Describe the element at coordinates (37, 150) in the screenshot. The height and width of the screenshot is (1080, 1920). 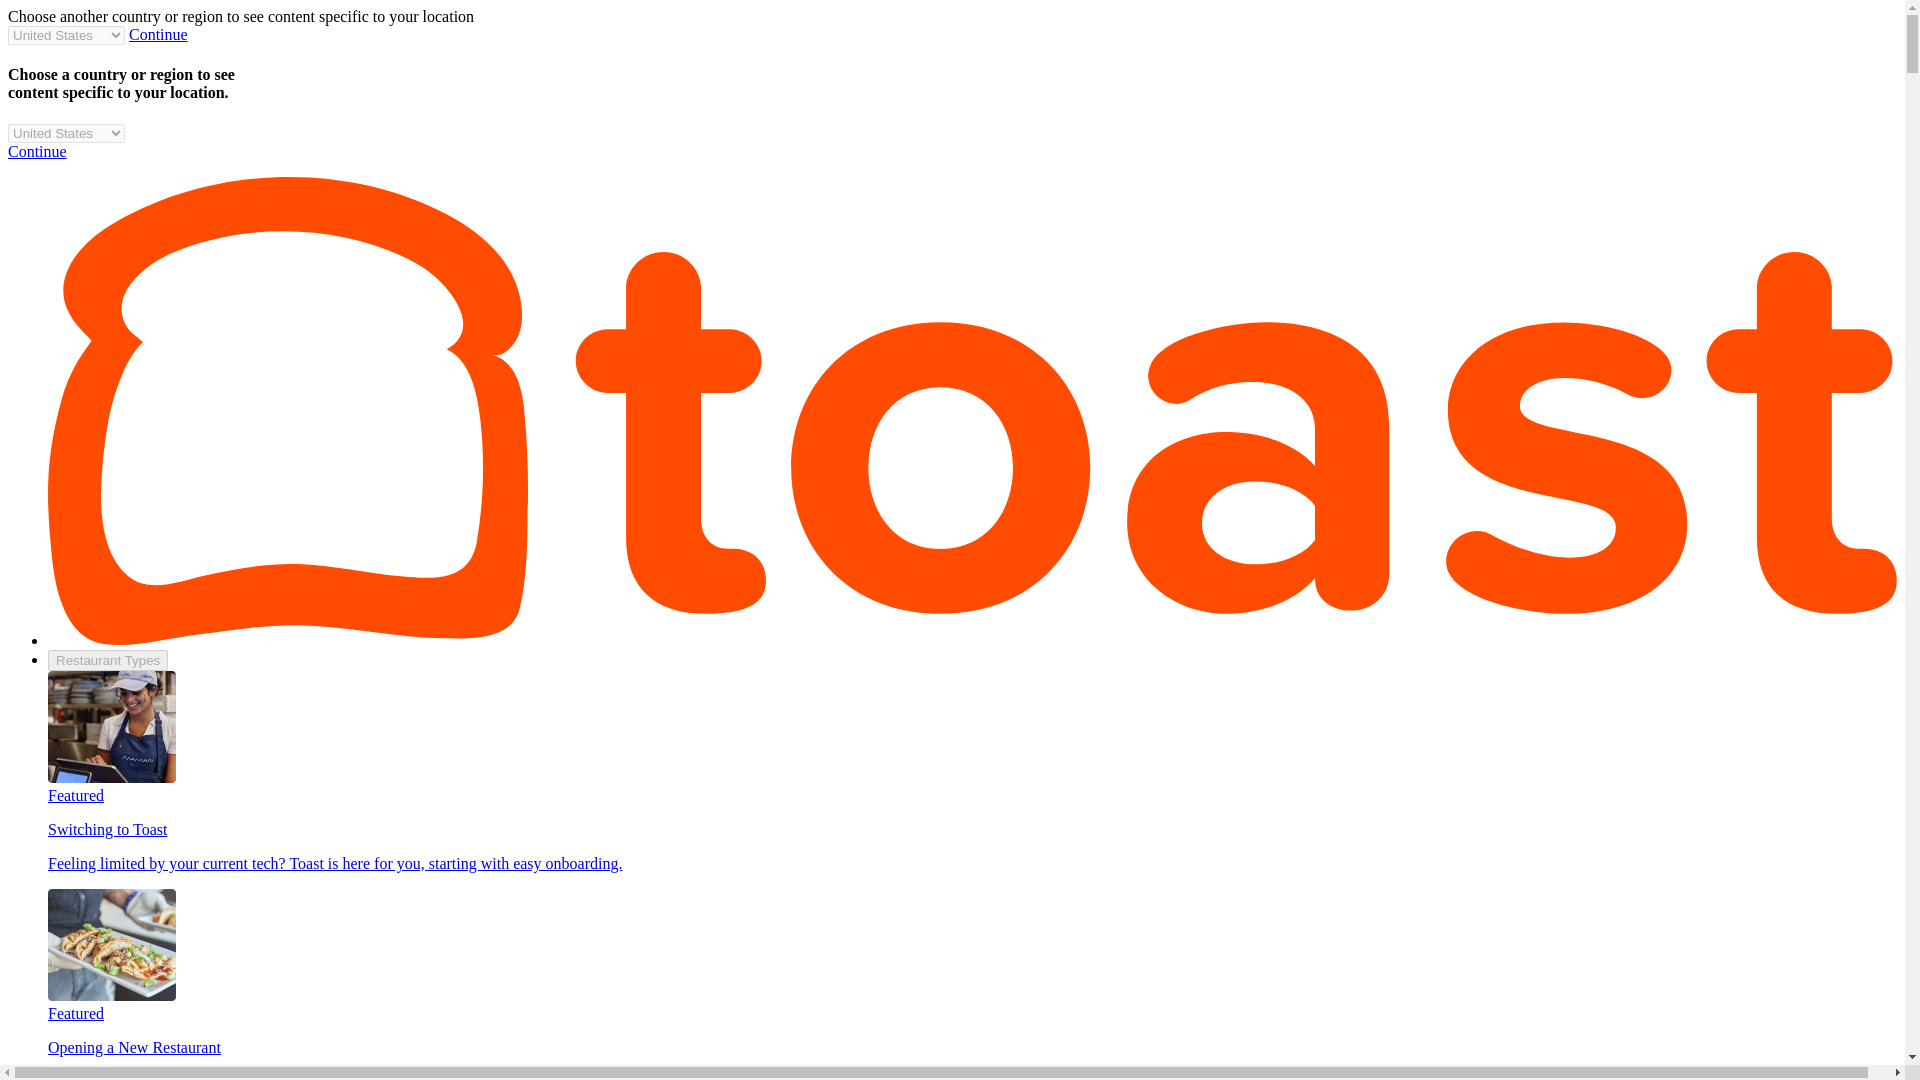
I see `Continue` at that location.